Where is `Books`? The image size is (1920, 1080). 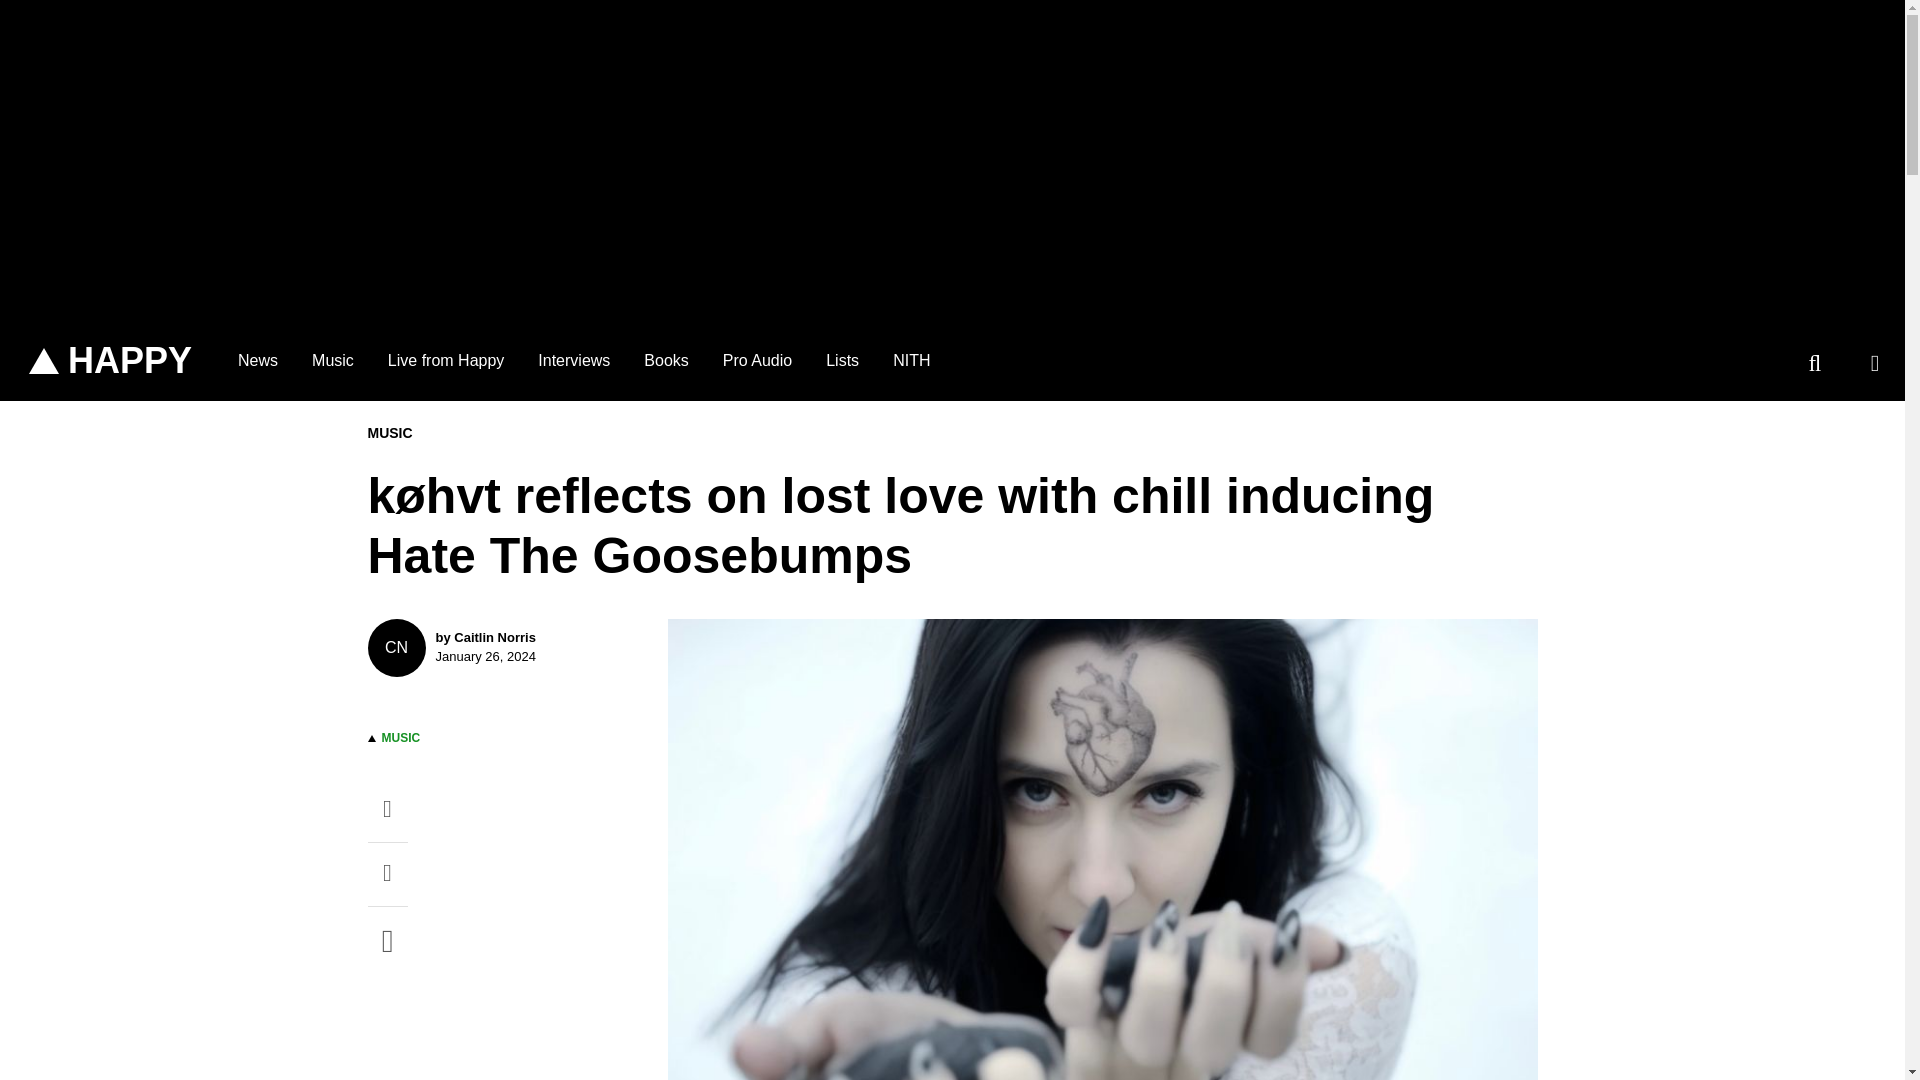
Books is located at coordinates (666, 360).